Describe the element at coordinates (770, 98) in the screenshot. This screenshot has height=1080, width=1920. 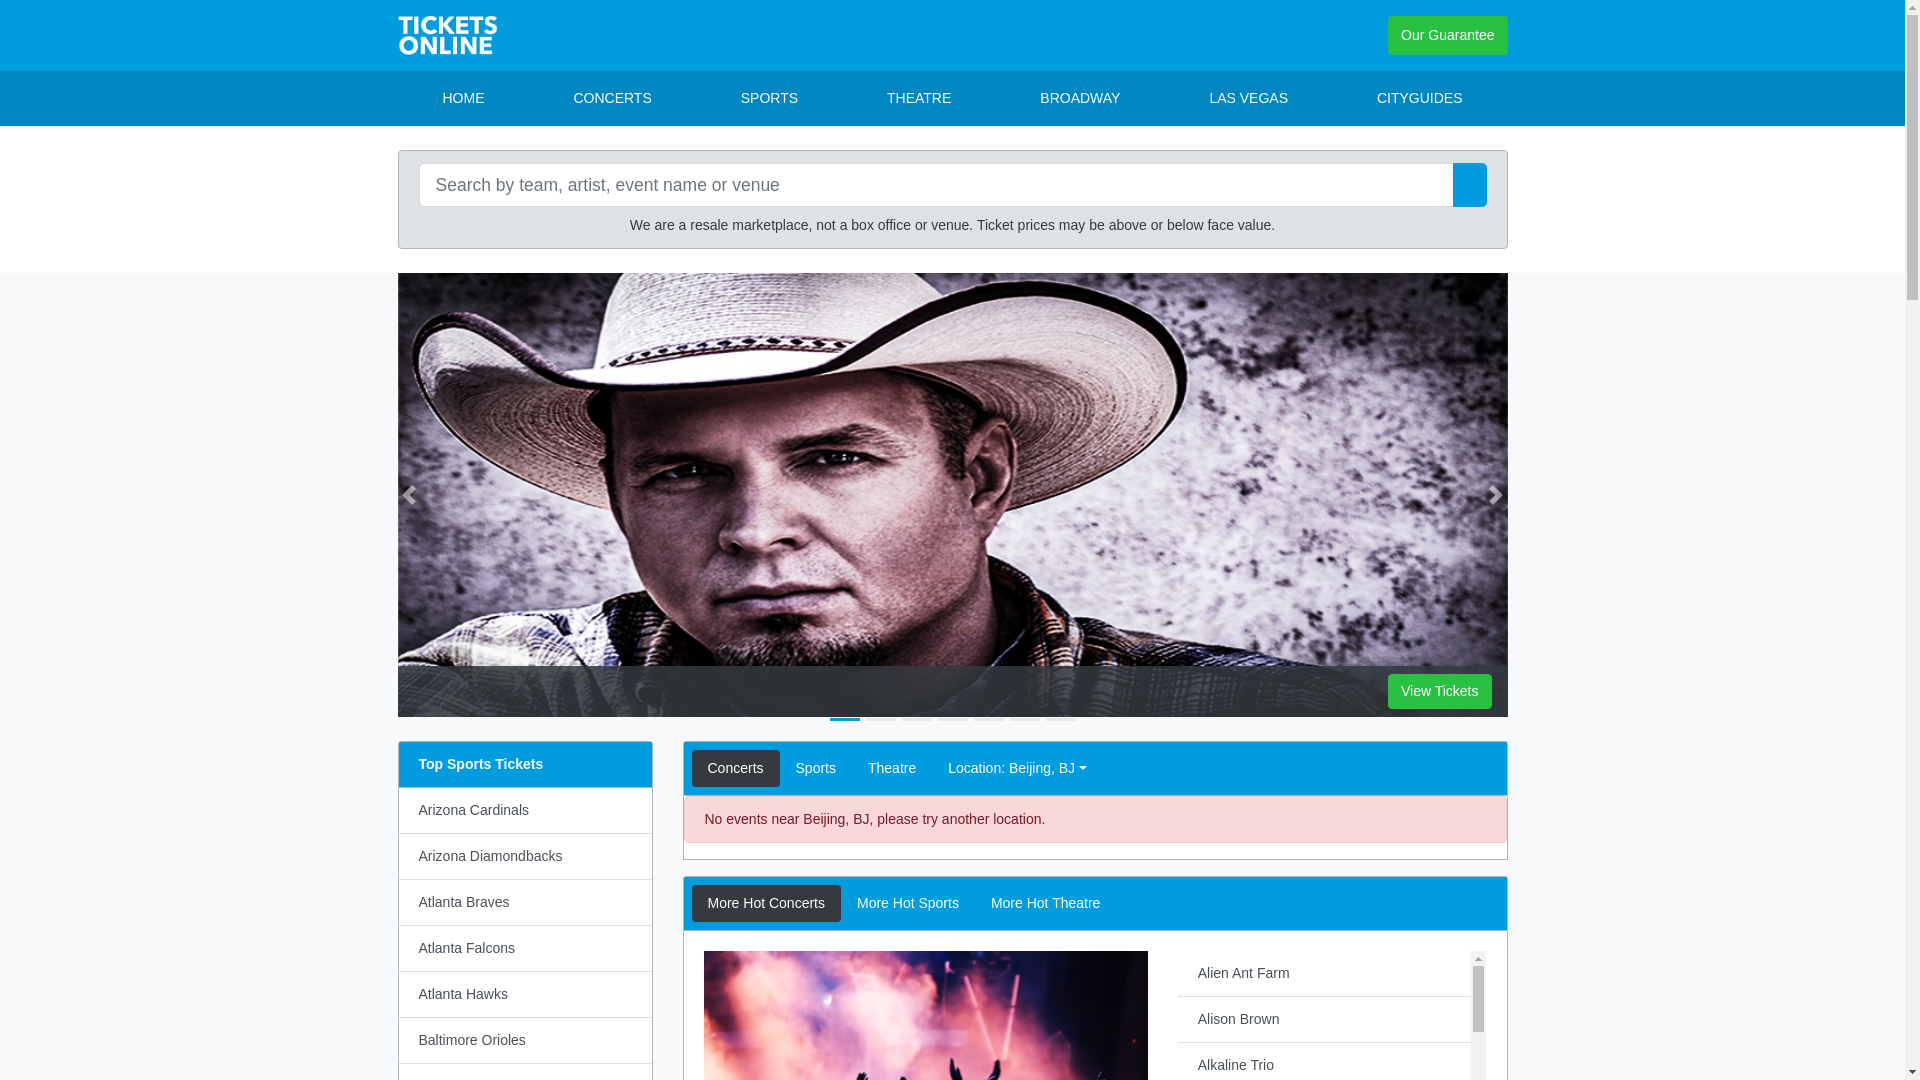
I see `SPORTS` at that location.